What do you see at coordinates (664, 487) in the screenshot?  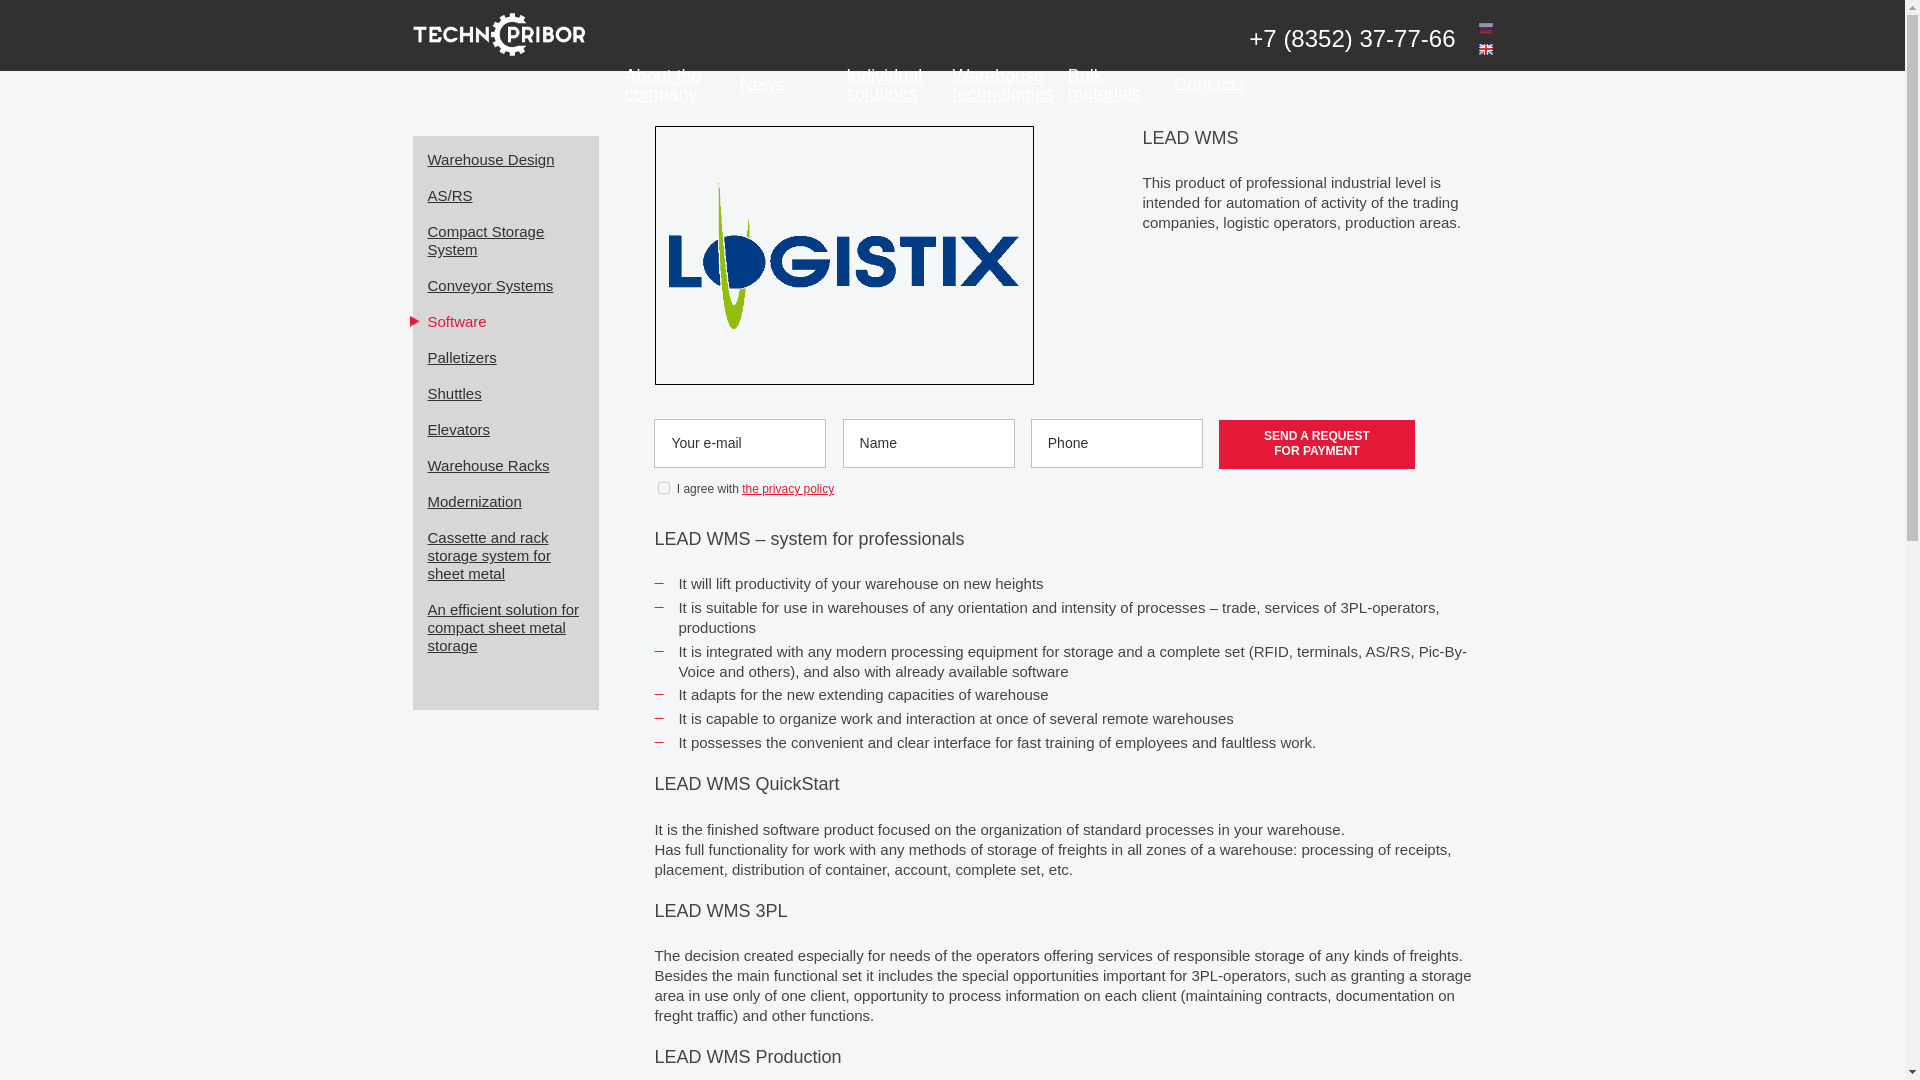 I see `the privacy policy` at bounding box center [664, 487].